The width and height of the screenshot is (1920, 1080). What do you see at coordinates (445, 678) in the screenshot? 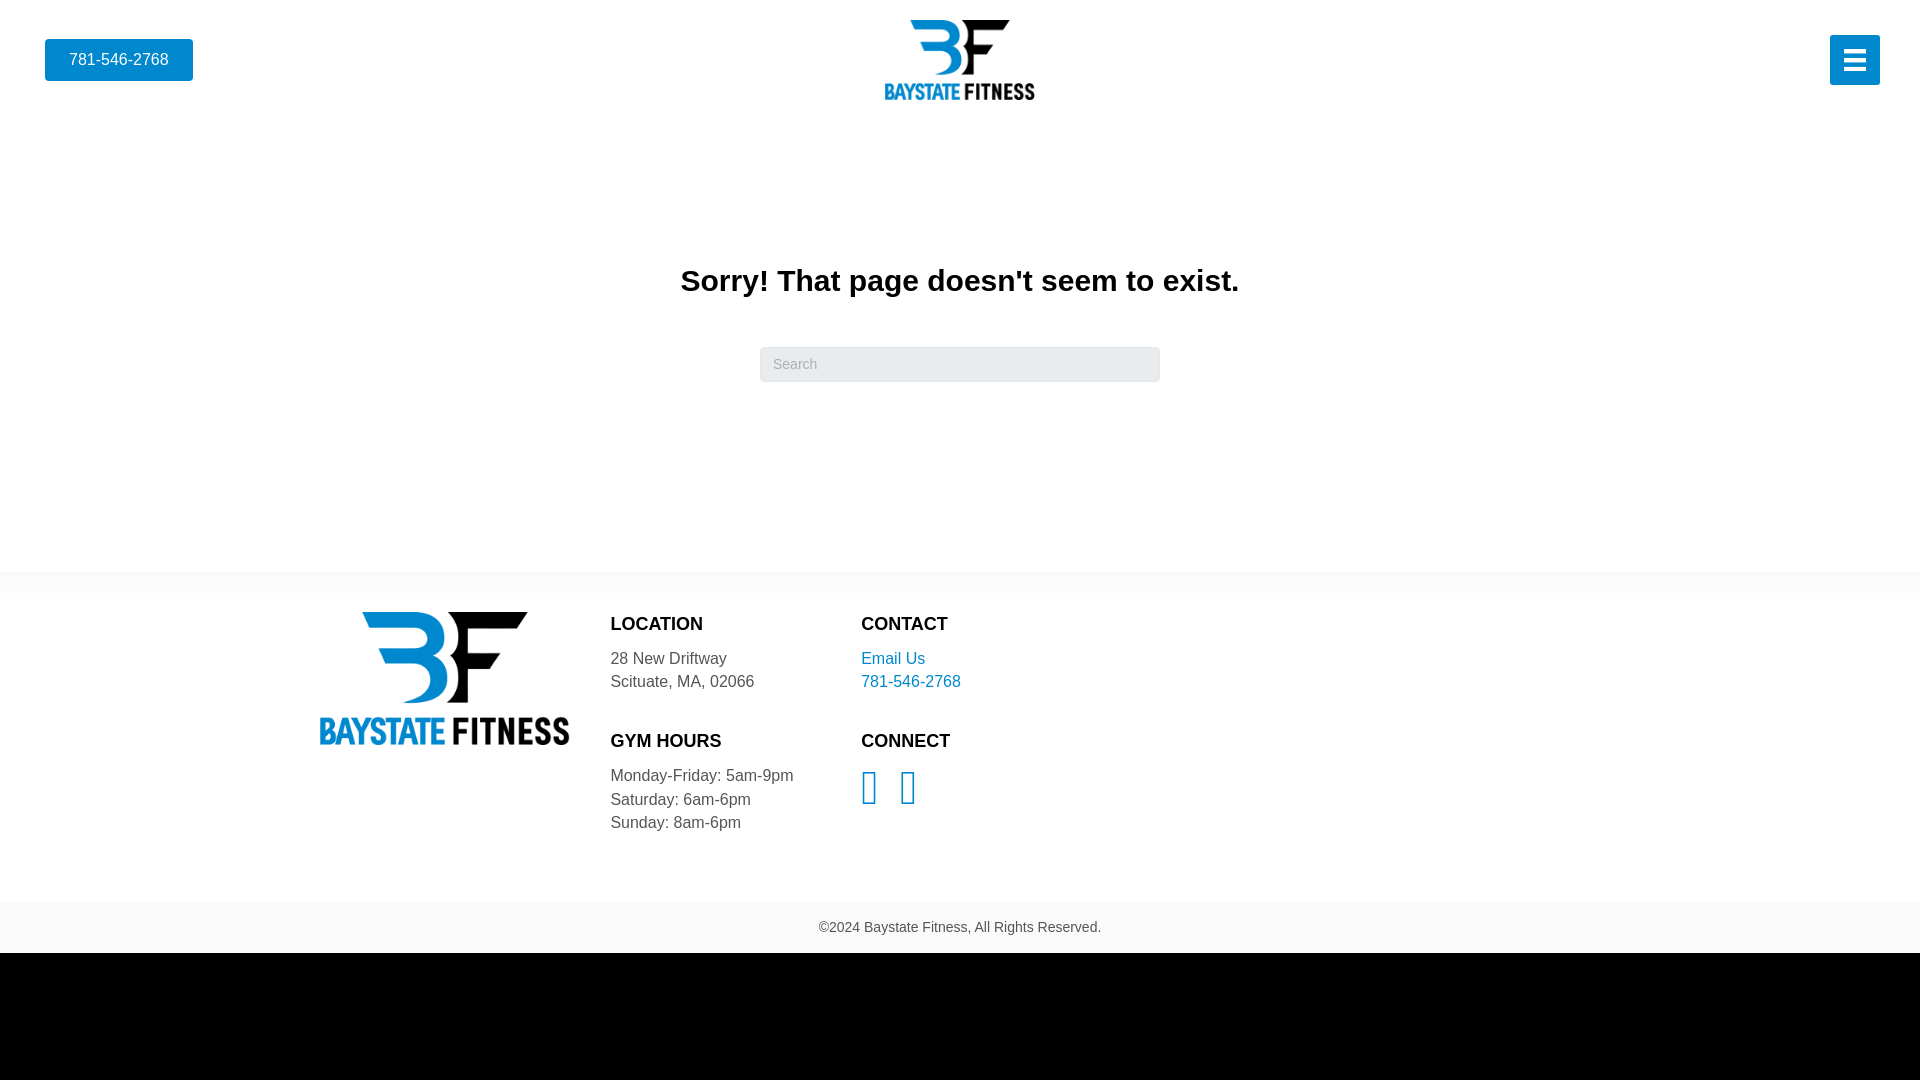
I see `Baystate-Fitness-Stacked-2c-black` at bounding box center [445, 678].